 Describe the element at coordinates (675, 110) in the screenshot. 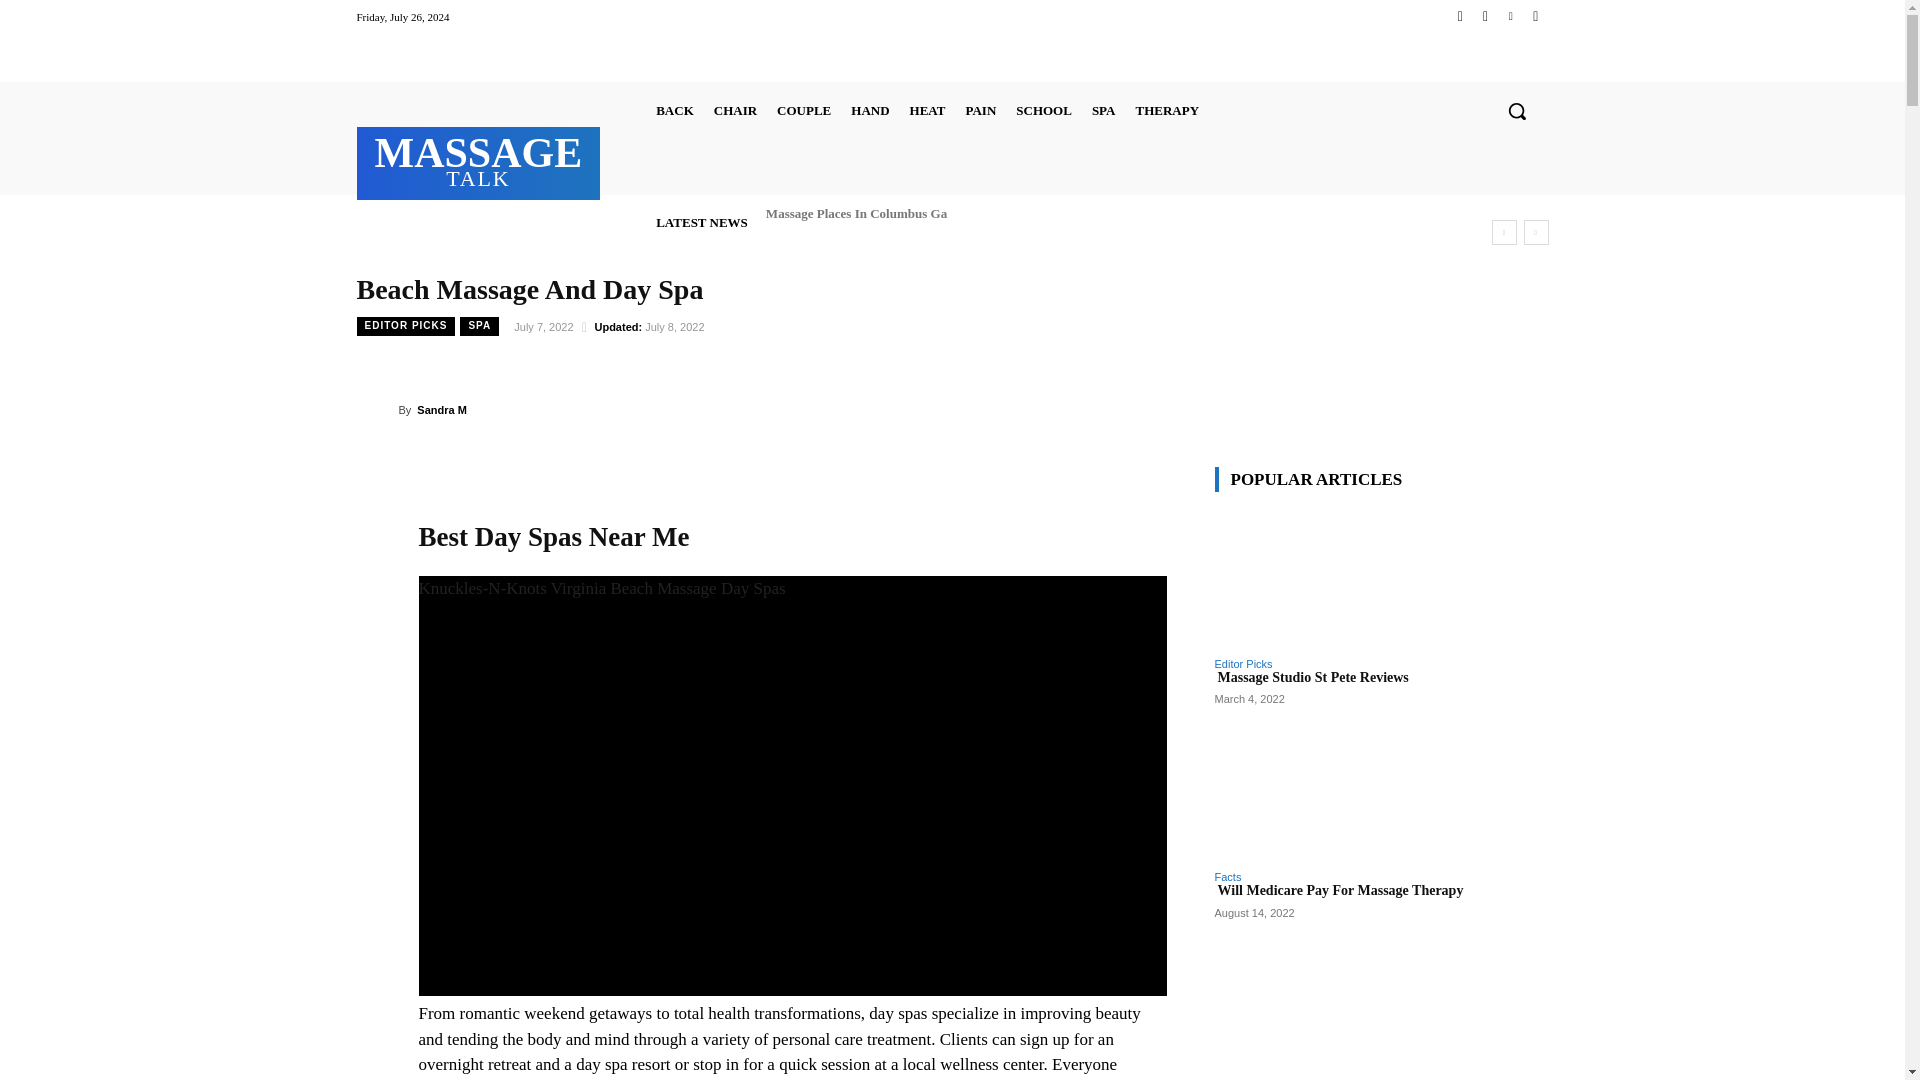

I see `Instagram` at that location.